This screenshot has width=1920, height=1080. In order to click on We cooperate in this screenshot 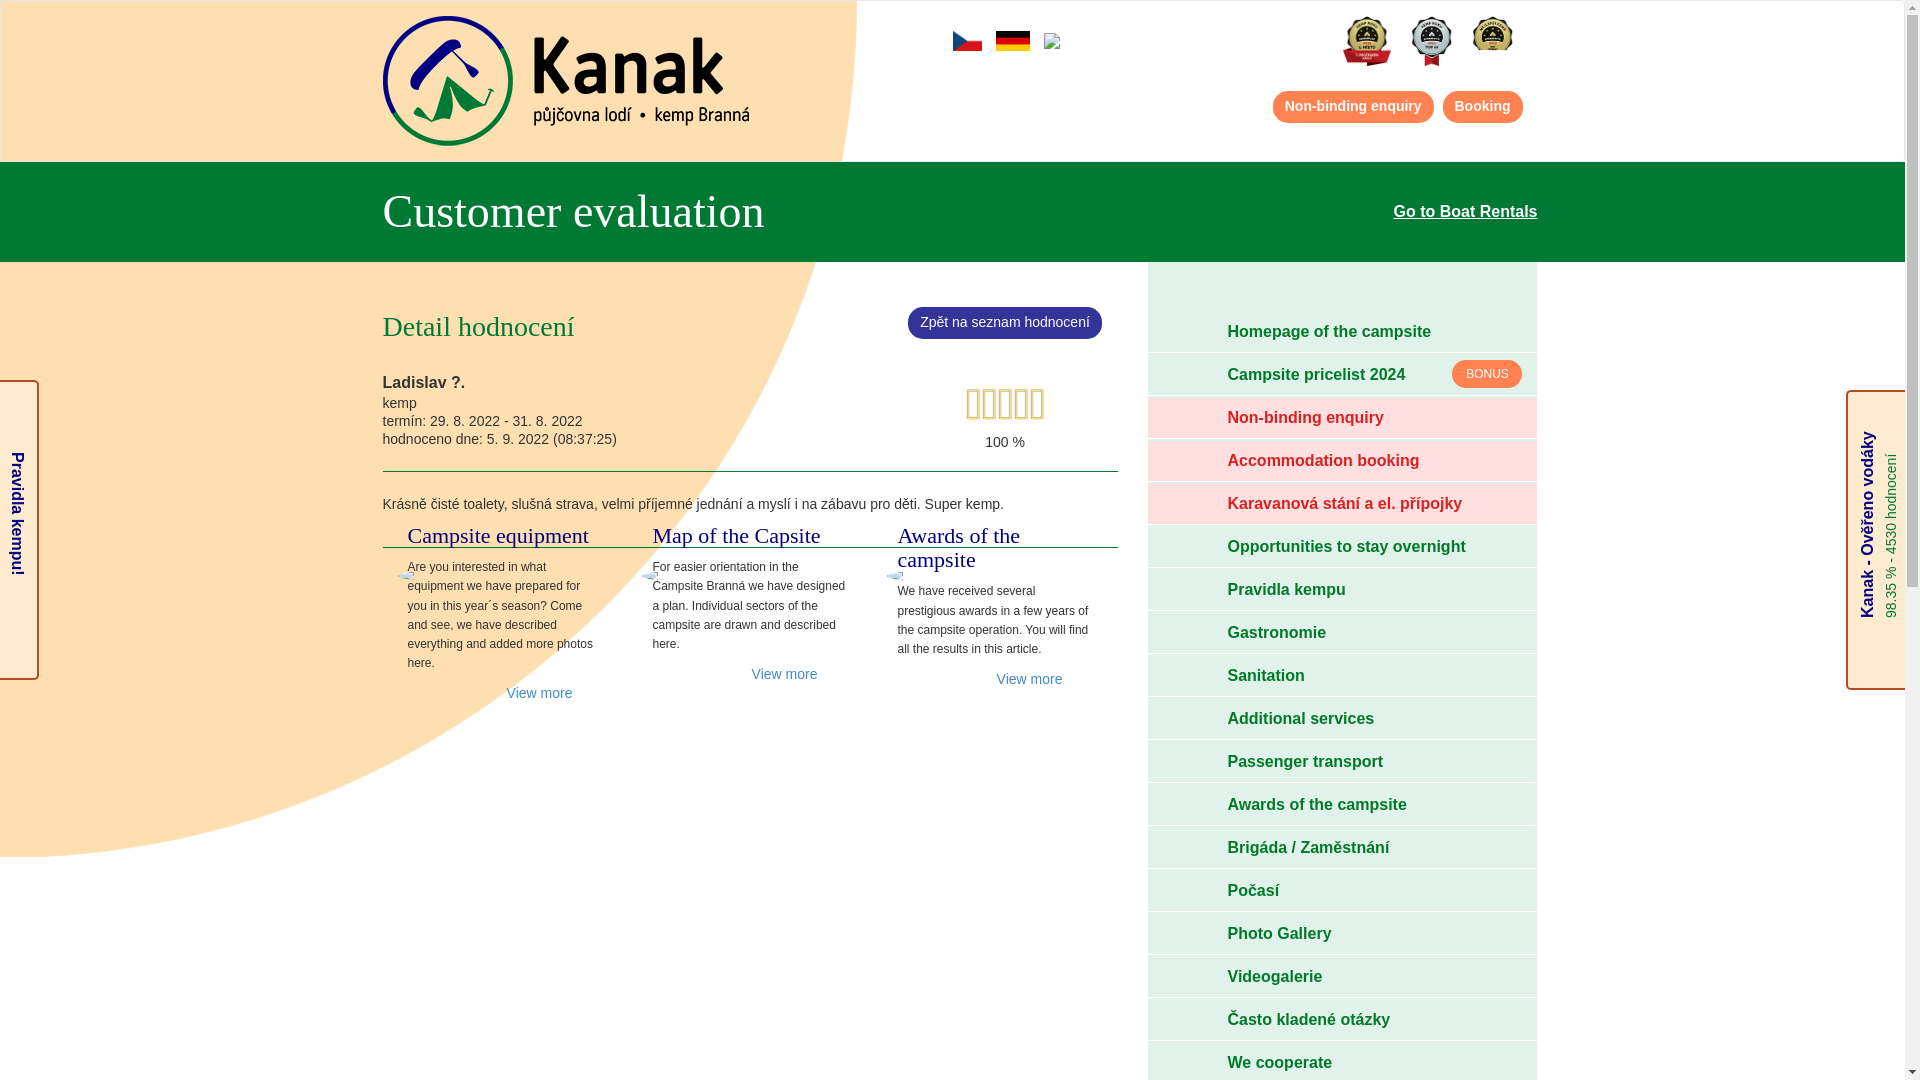, I will do `click(1342, 1062)`.